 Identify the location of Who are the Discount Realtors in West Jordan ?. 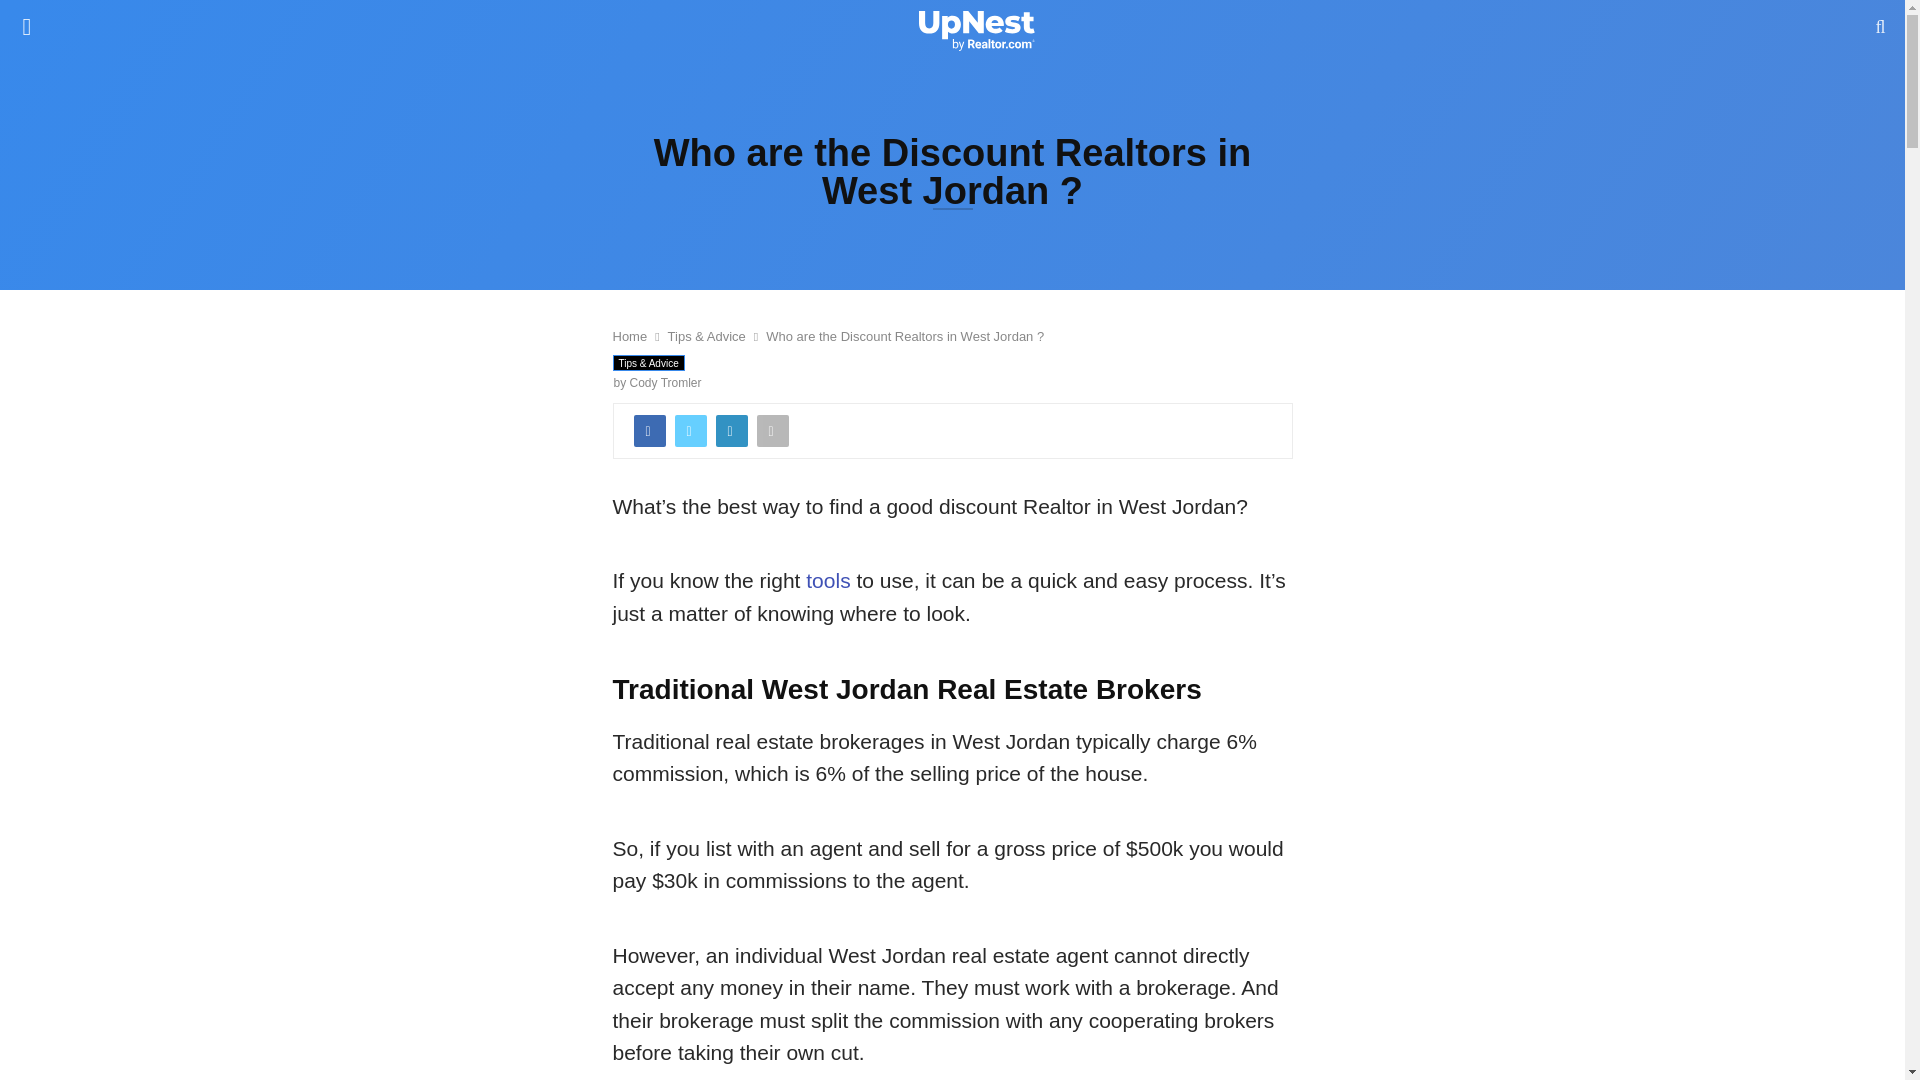
(905, 336).